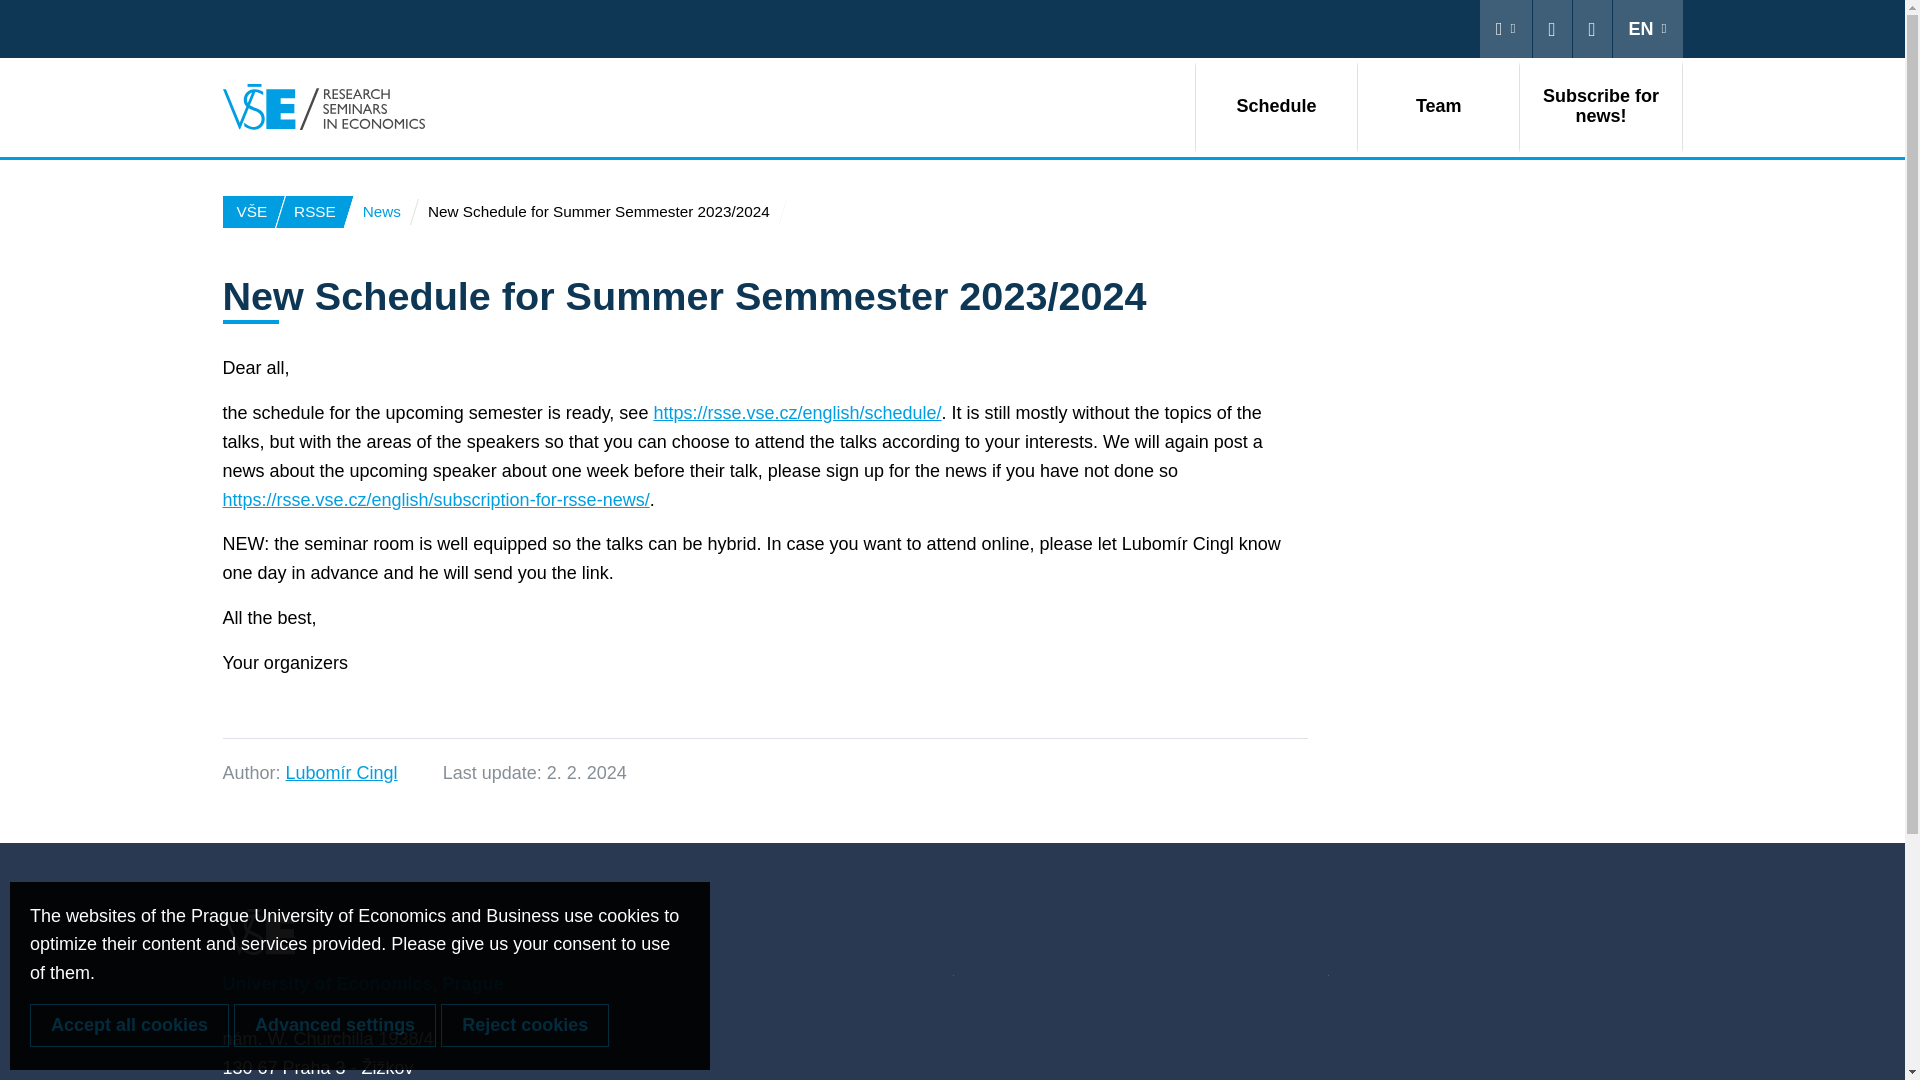 This screenshot has height=1080, width=1920. I want to click on RSSE, so click(314, 211).